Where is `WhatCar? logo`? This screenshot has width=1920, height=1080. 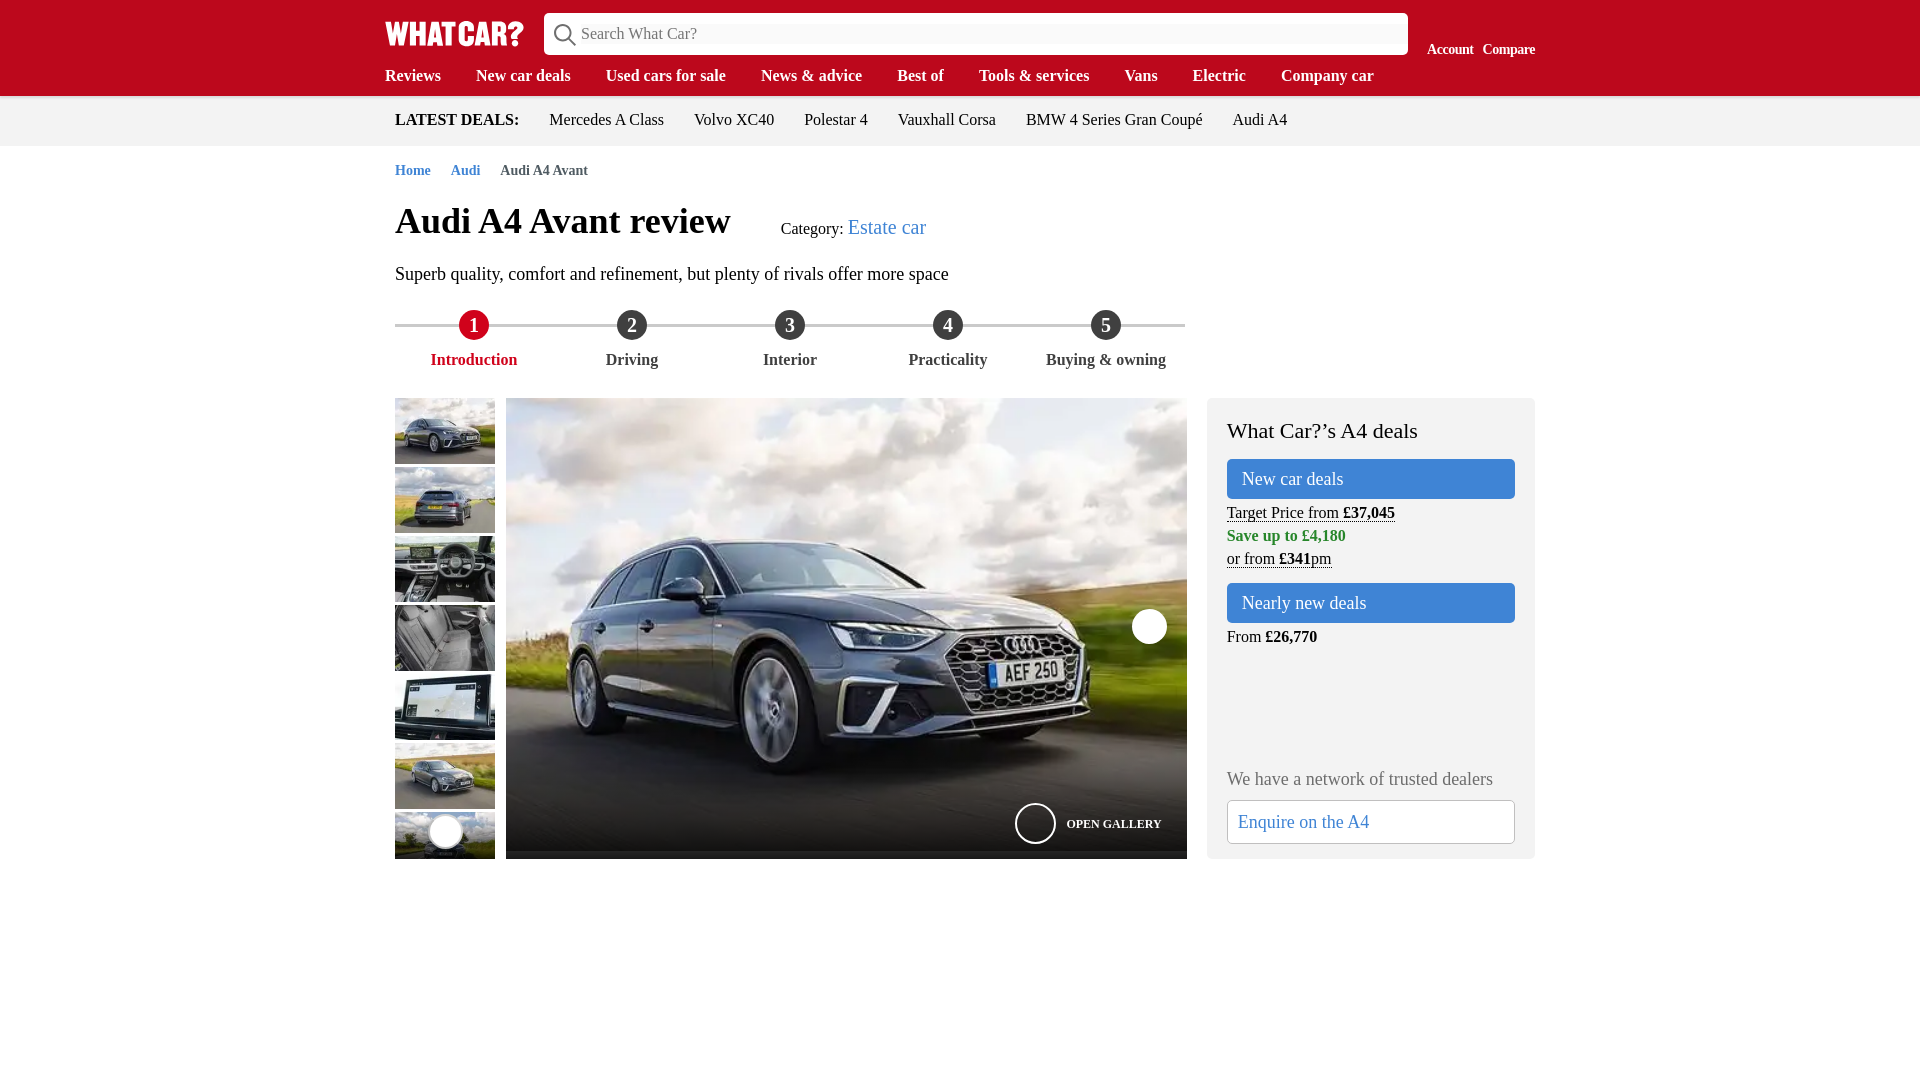
WhatCar? logo is located at coordinates (454, 33).